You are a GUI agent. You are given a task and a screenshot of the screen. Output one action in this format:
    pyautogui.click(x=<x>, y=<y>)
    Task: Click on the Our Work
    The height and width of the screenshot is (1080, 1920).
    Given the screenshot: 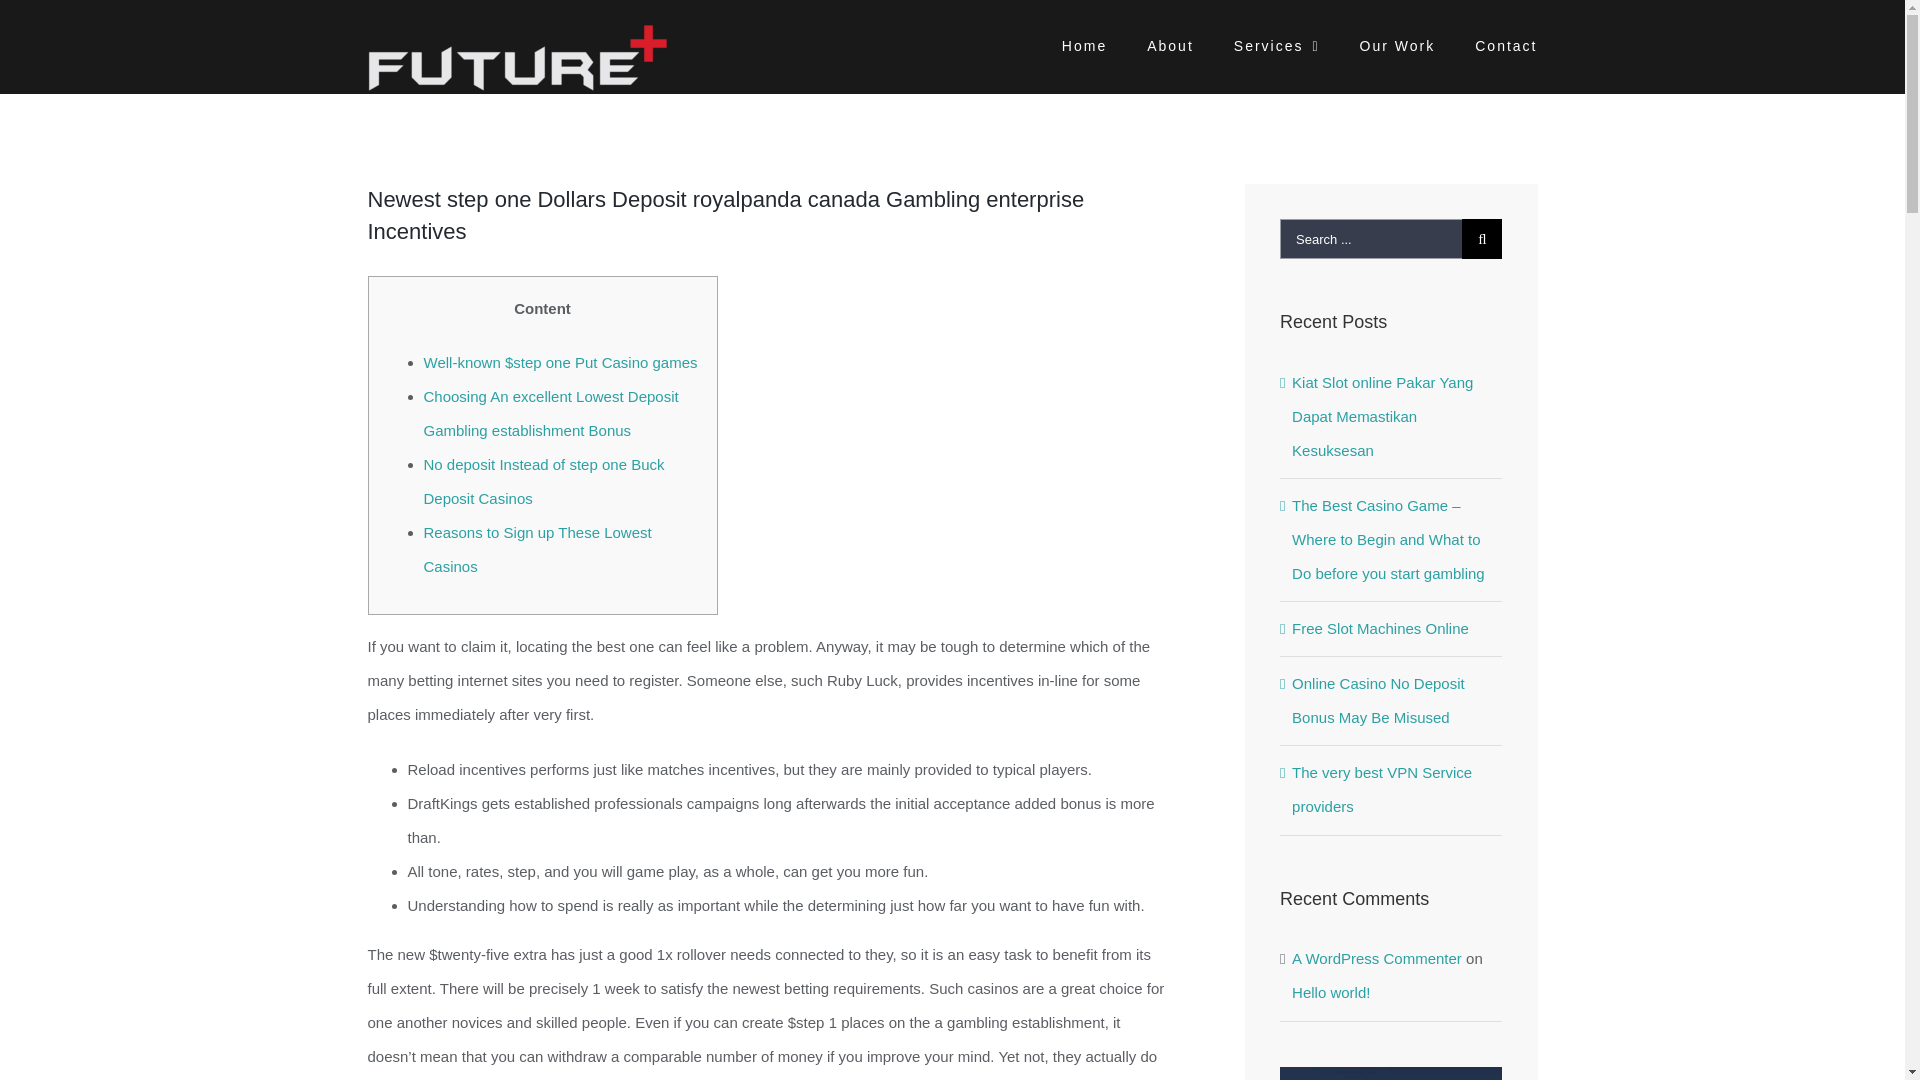 What is the action you would take?
    pyautogui.click(x=1398, y=44)
    